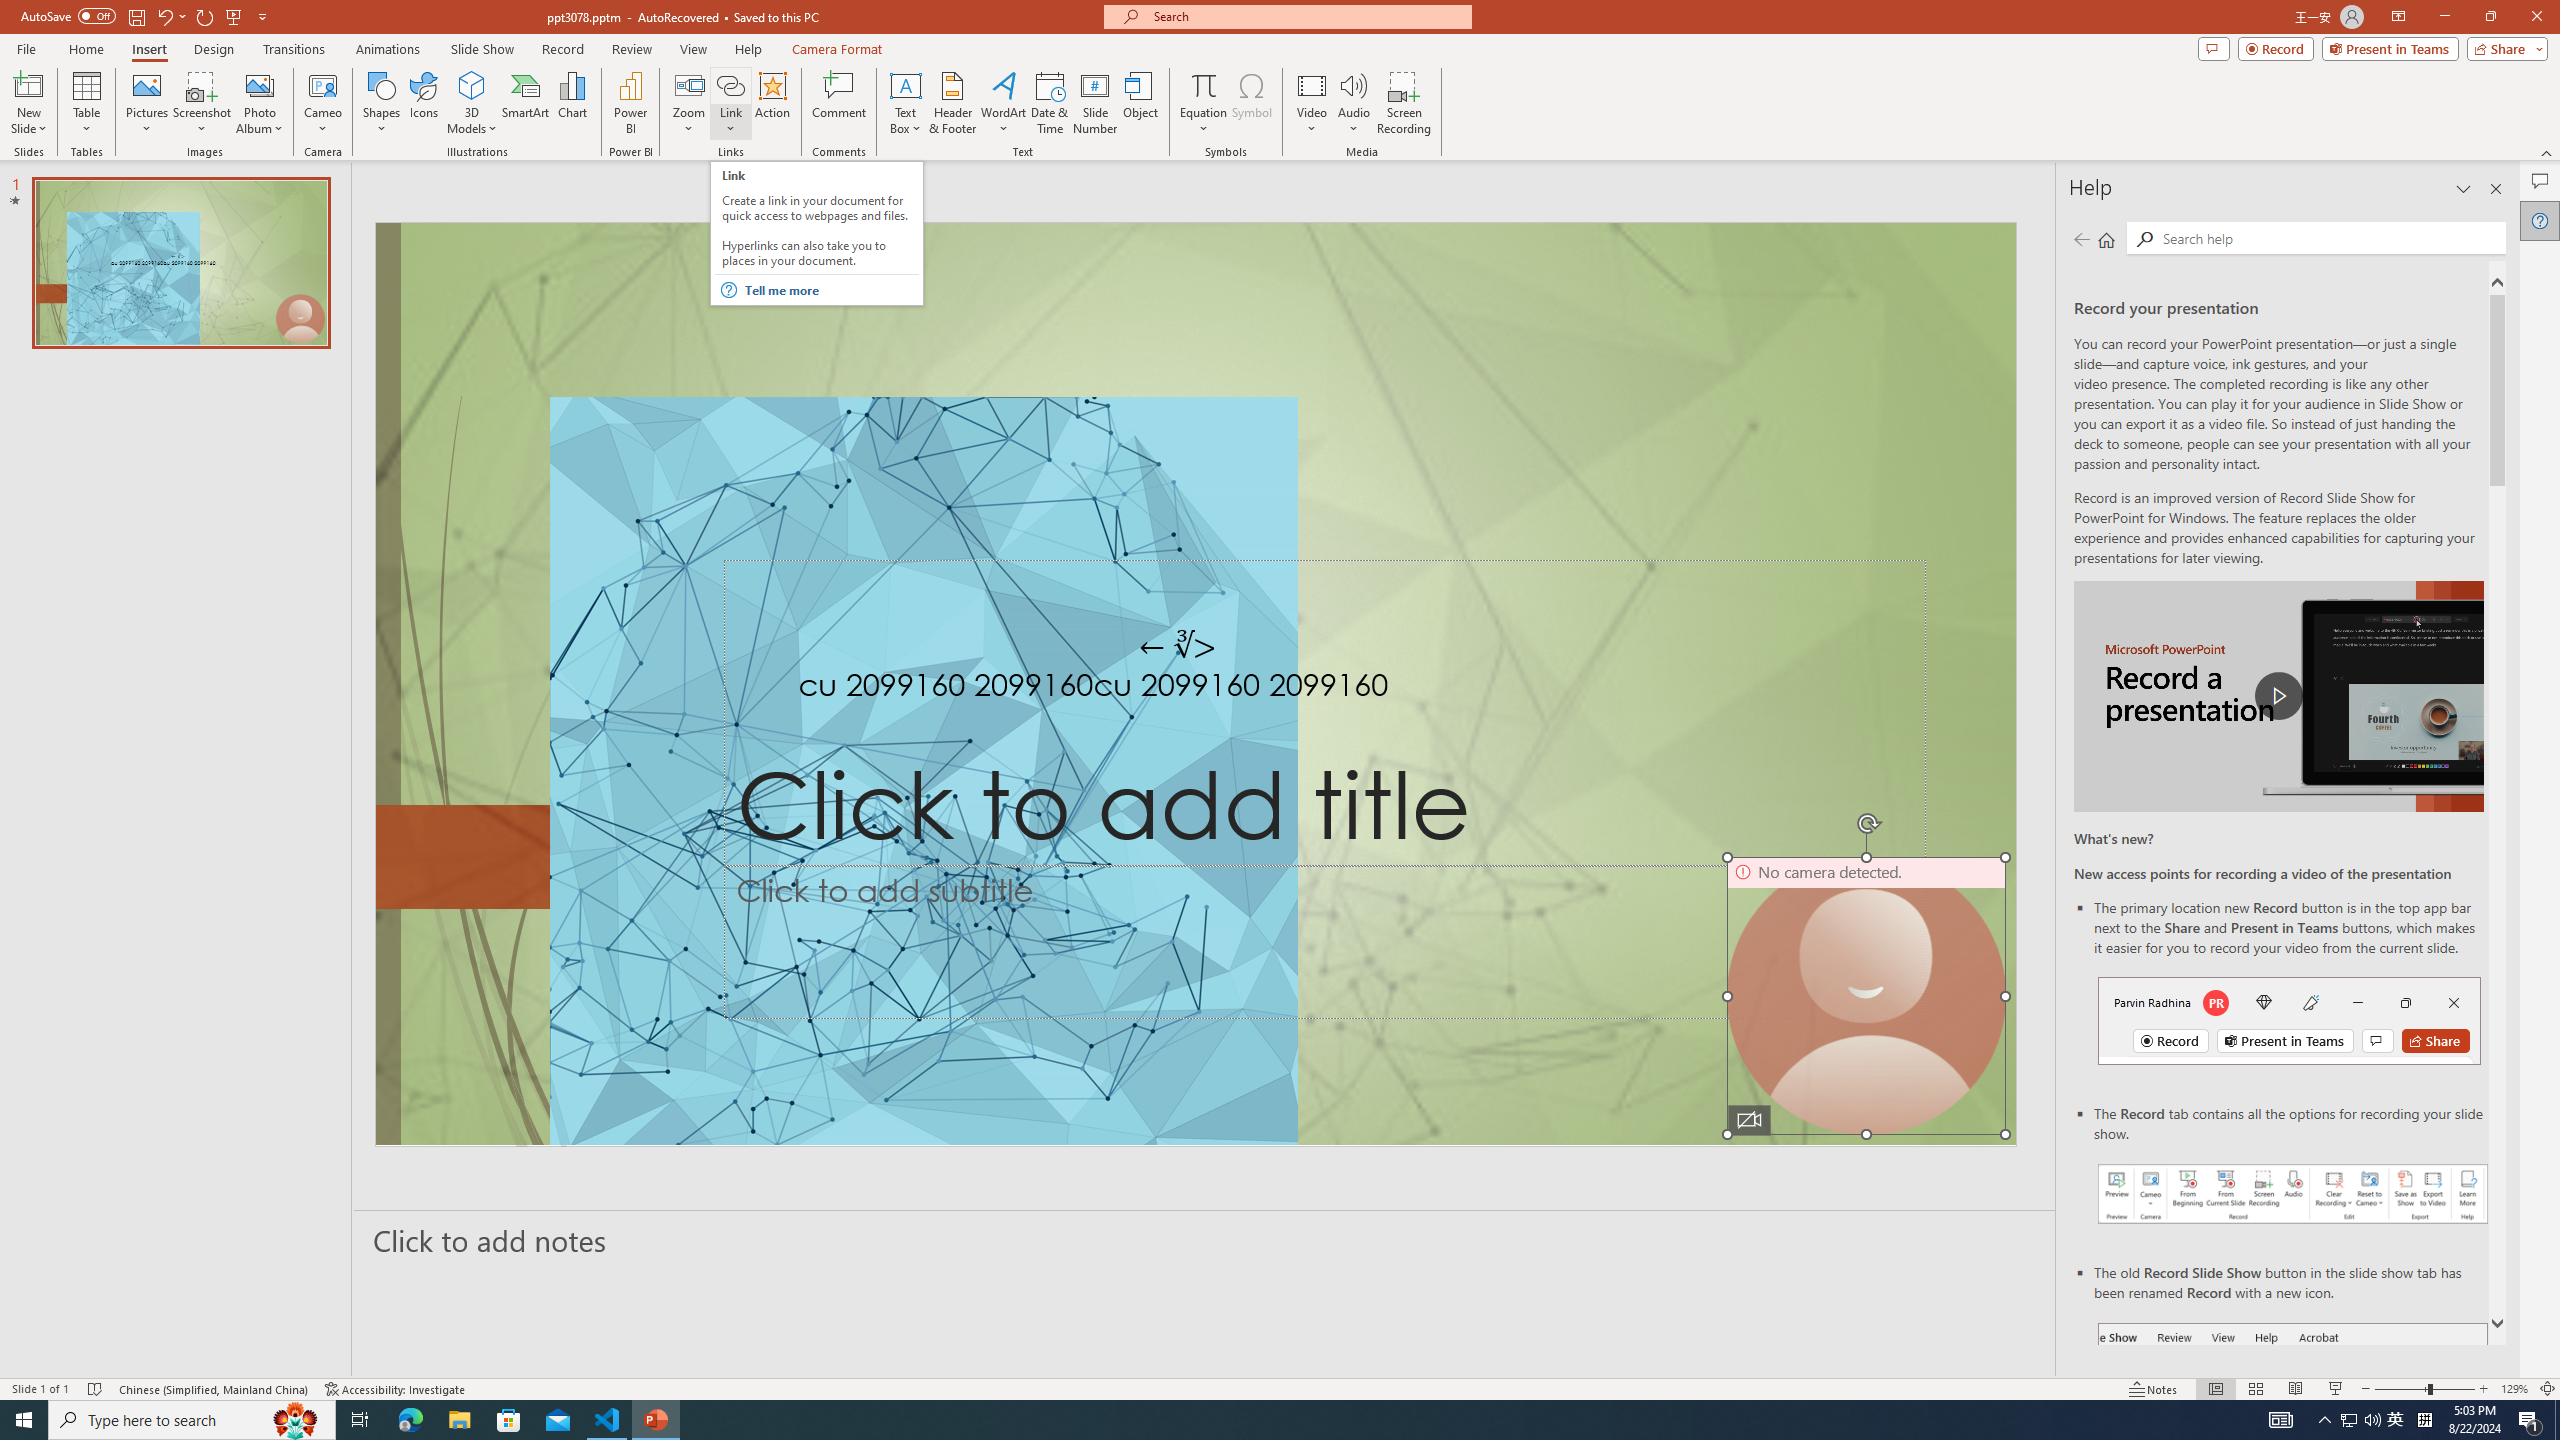 This screenshot has height=1440, width=2560. Describe the element at coordinates (206, 16) in the screenshot. I see `Redo` at that location.